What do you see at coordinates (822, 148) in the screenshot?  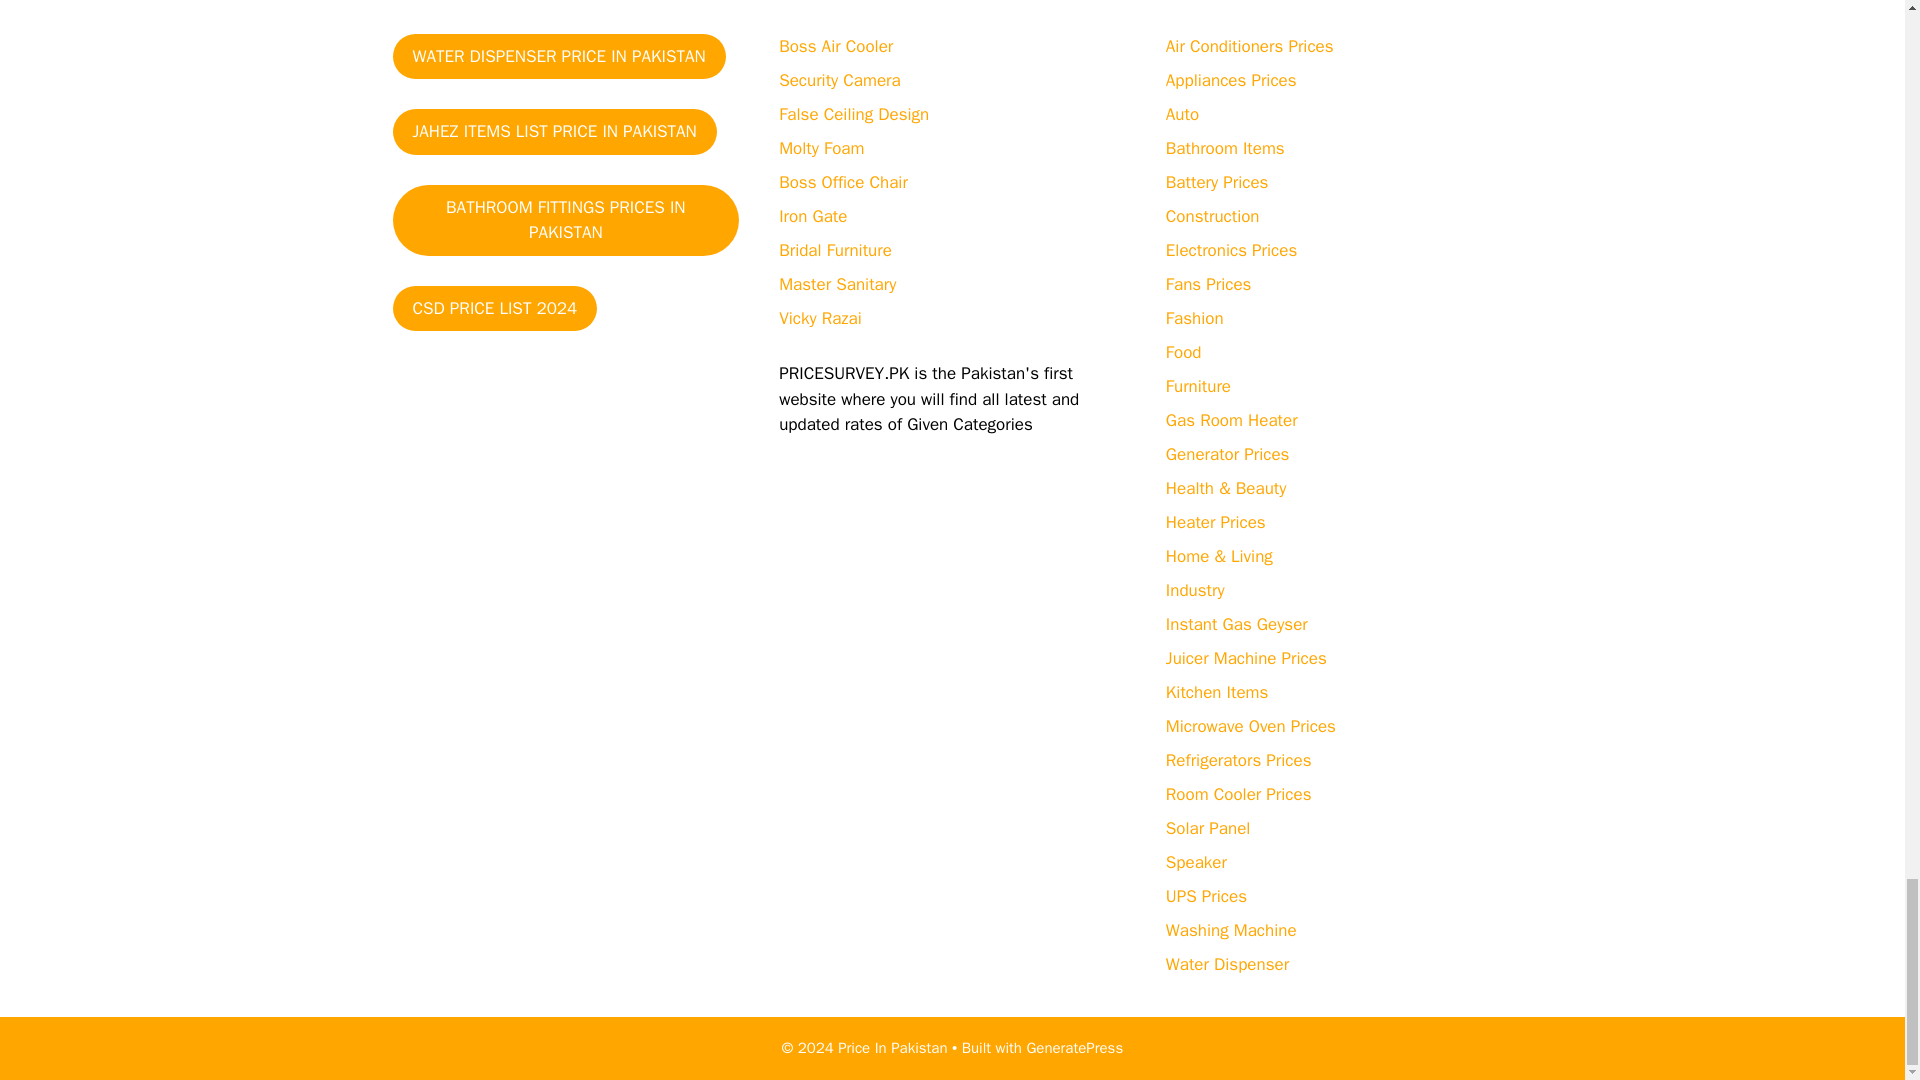 I see `Molty Foam` at bounding box center [822, 148].